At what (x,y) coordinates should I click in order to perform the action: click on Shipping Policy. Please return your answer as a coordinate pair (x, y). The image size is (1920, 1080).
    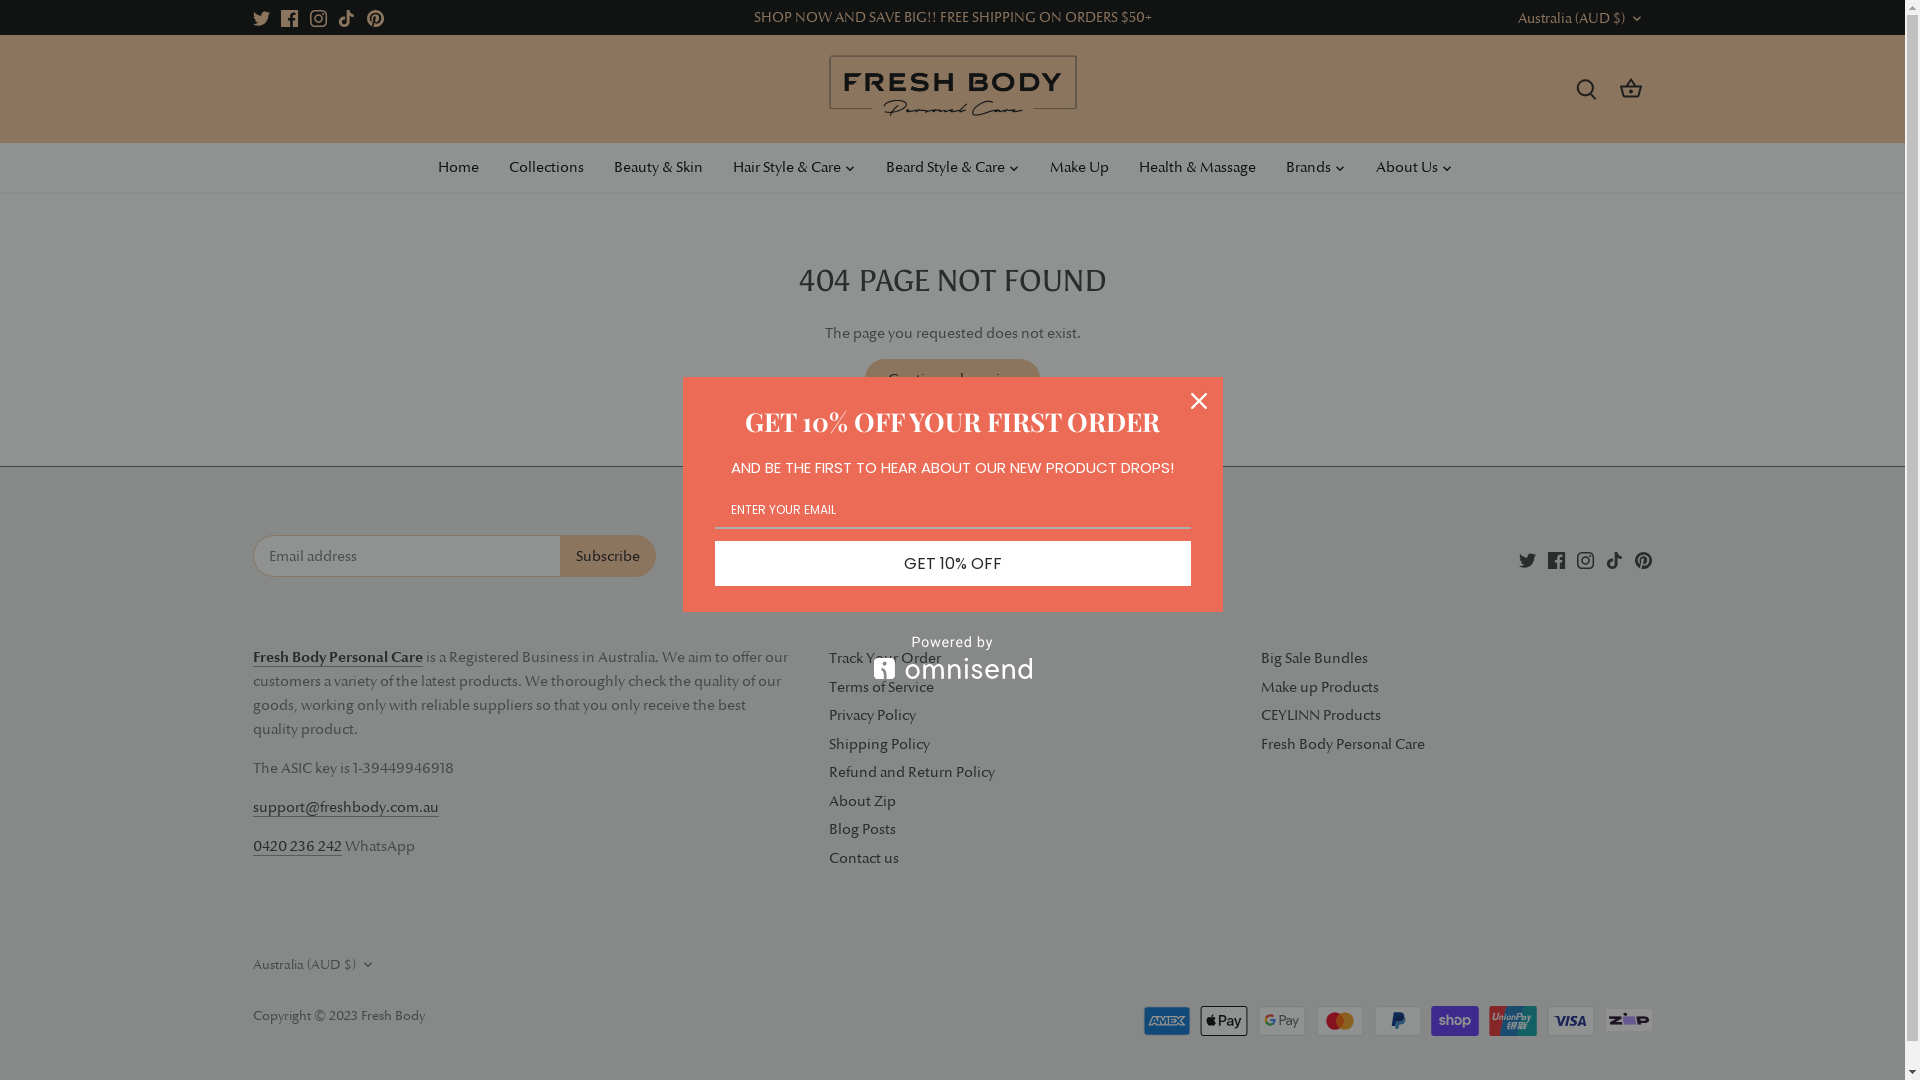
    Looking at the image, I should click on (878, 744).